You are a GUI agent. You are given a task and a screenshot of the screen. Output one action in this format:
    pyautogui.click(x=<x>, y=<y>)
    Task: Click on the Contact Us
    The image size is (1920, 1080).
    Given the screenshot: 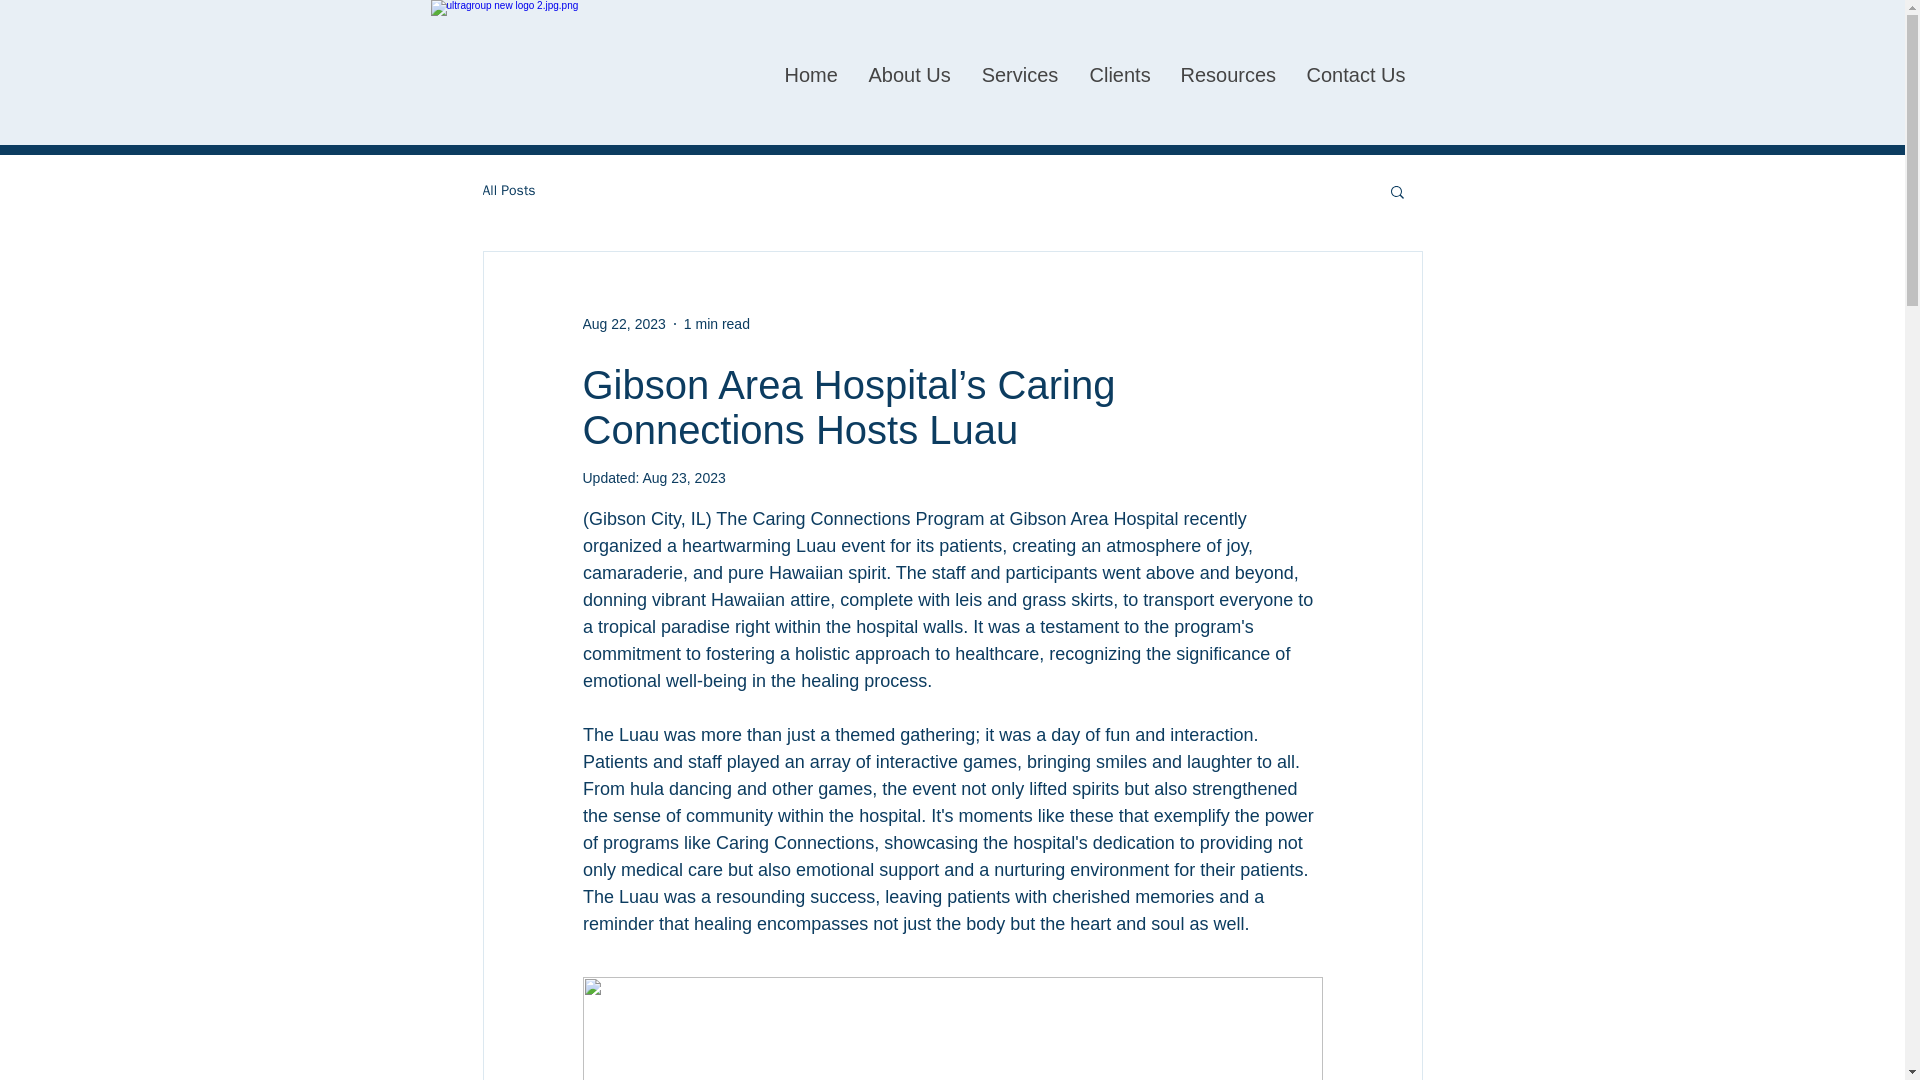 What is the action you would take?
    pyautogui.click(x=1355, y=74)
    